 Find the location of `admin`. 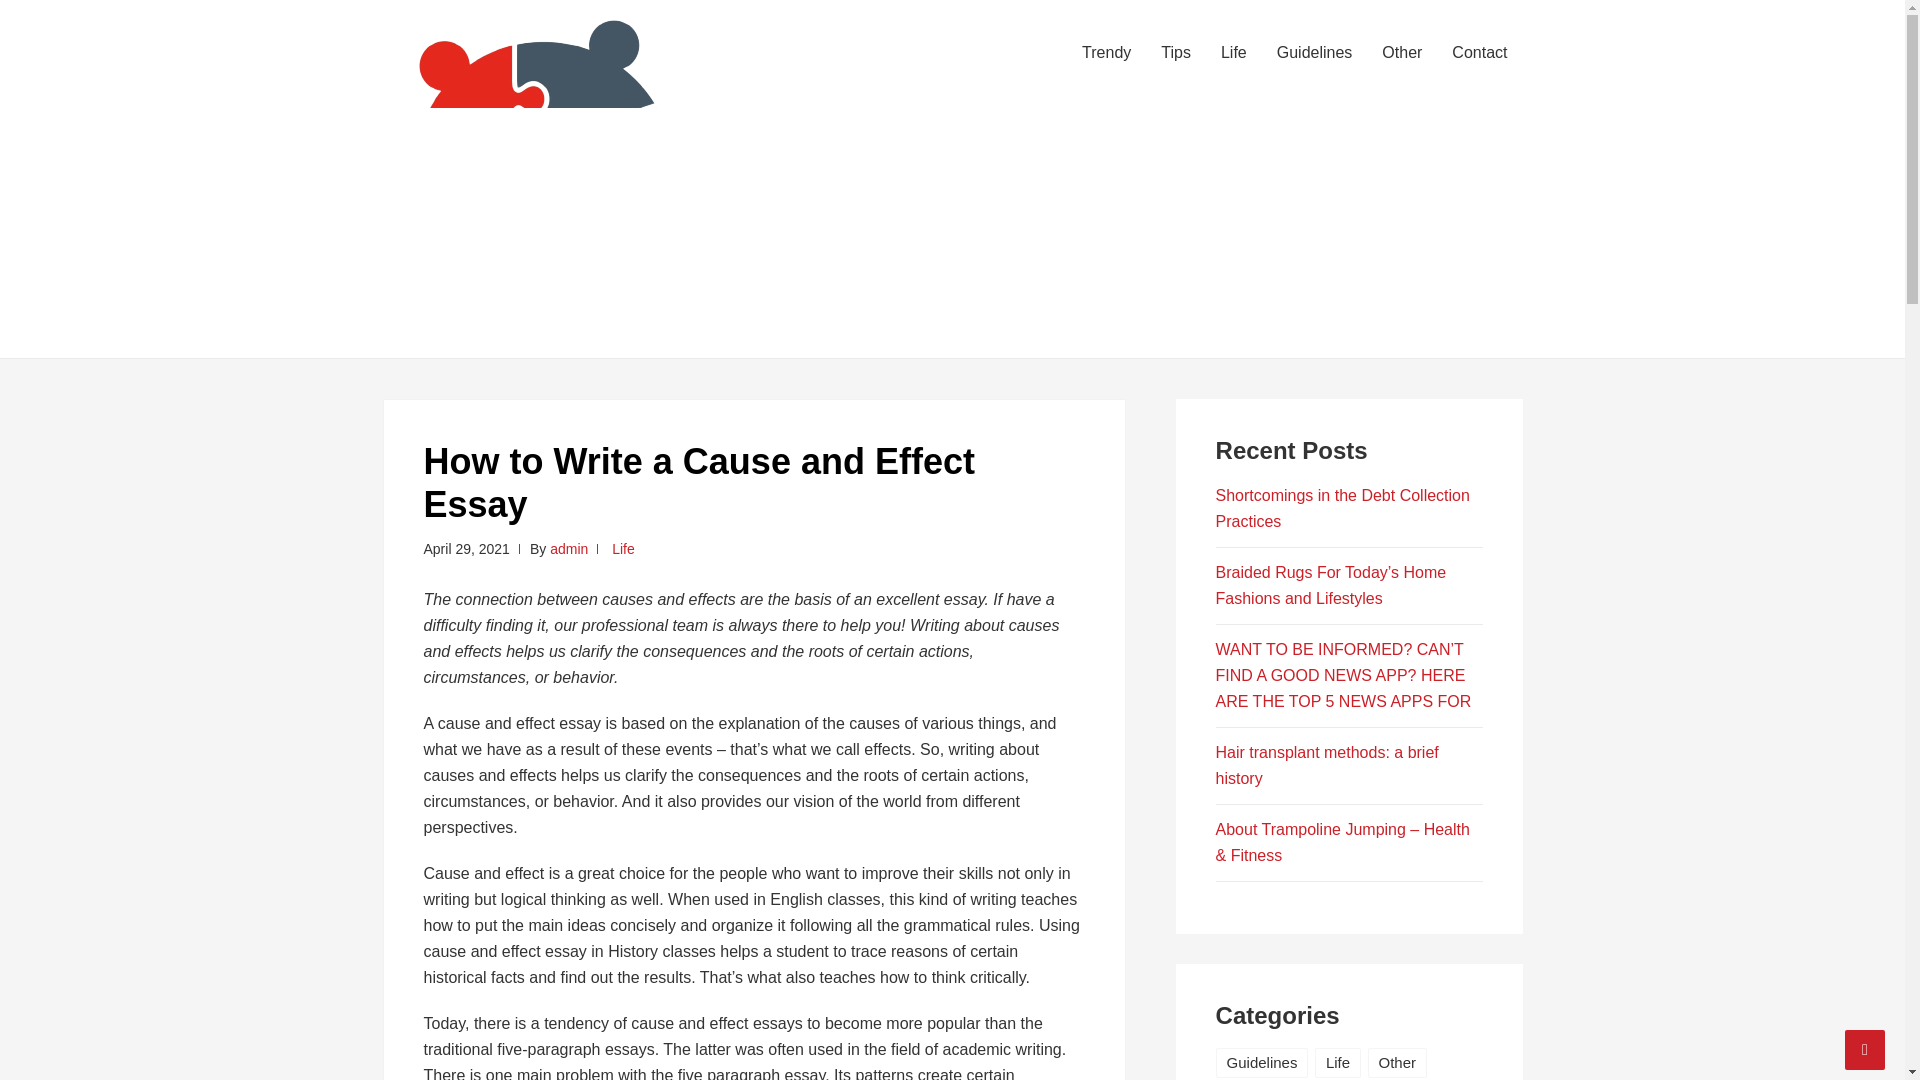

admin is located at coordinates (568, 549).